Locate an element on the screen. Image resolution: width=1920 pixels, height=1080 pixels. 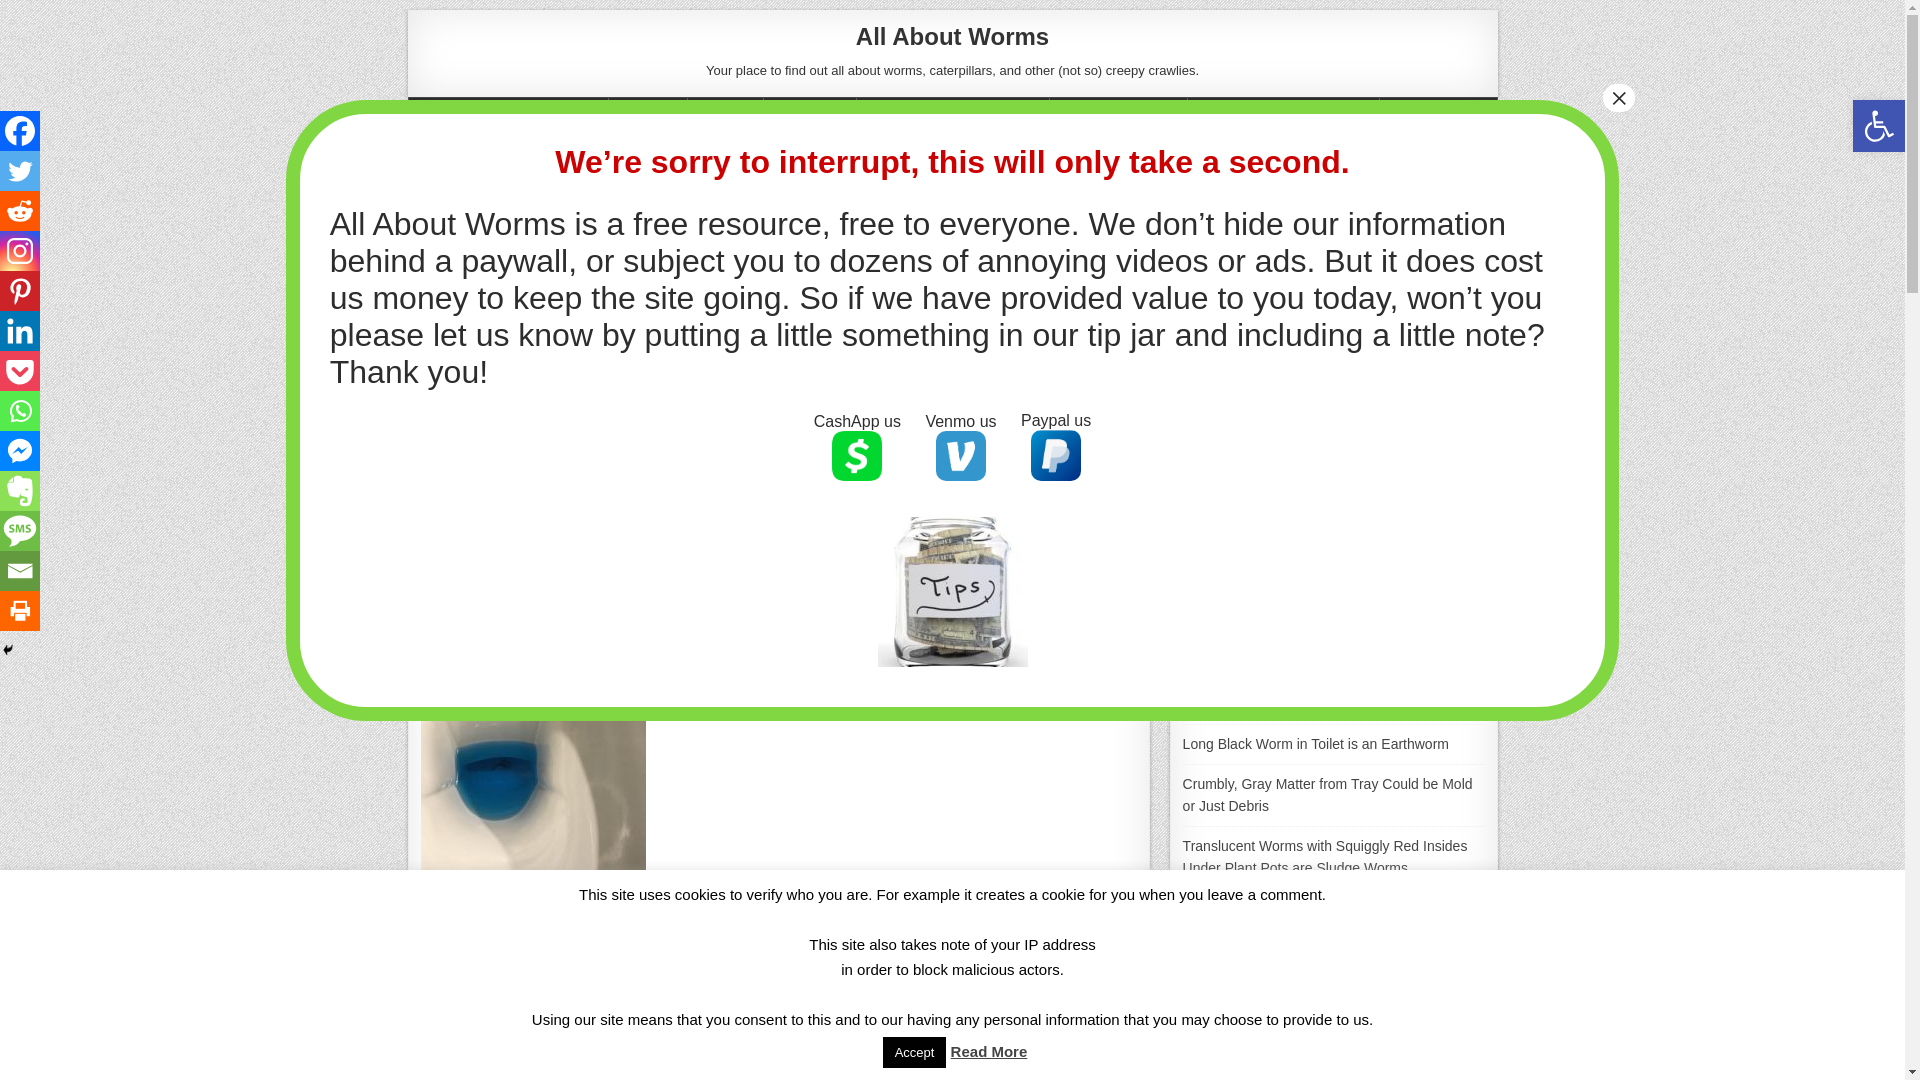
Print is located at coordinates (908, 272).